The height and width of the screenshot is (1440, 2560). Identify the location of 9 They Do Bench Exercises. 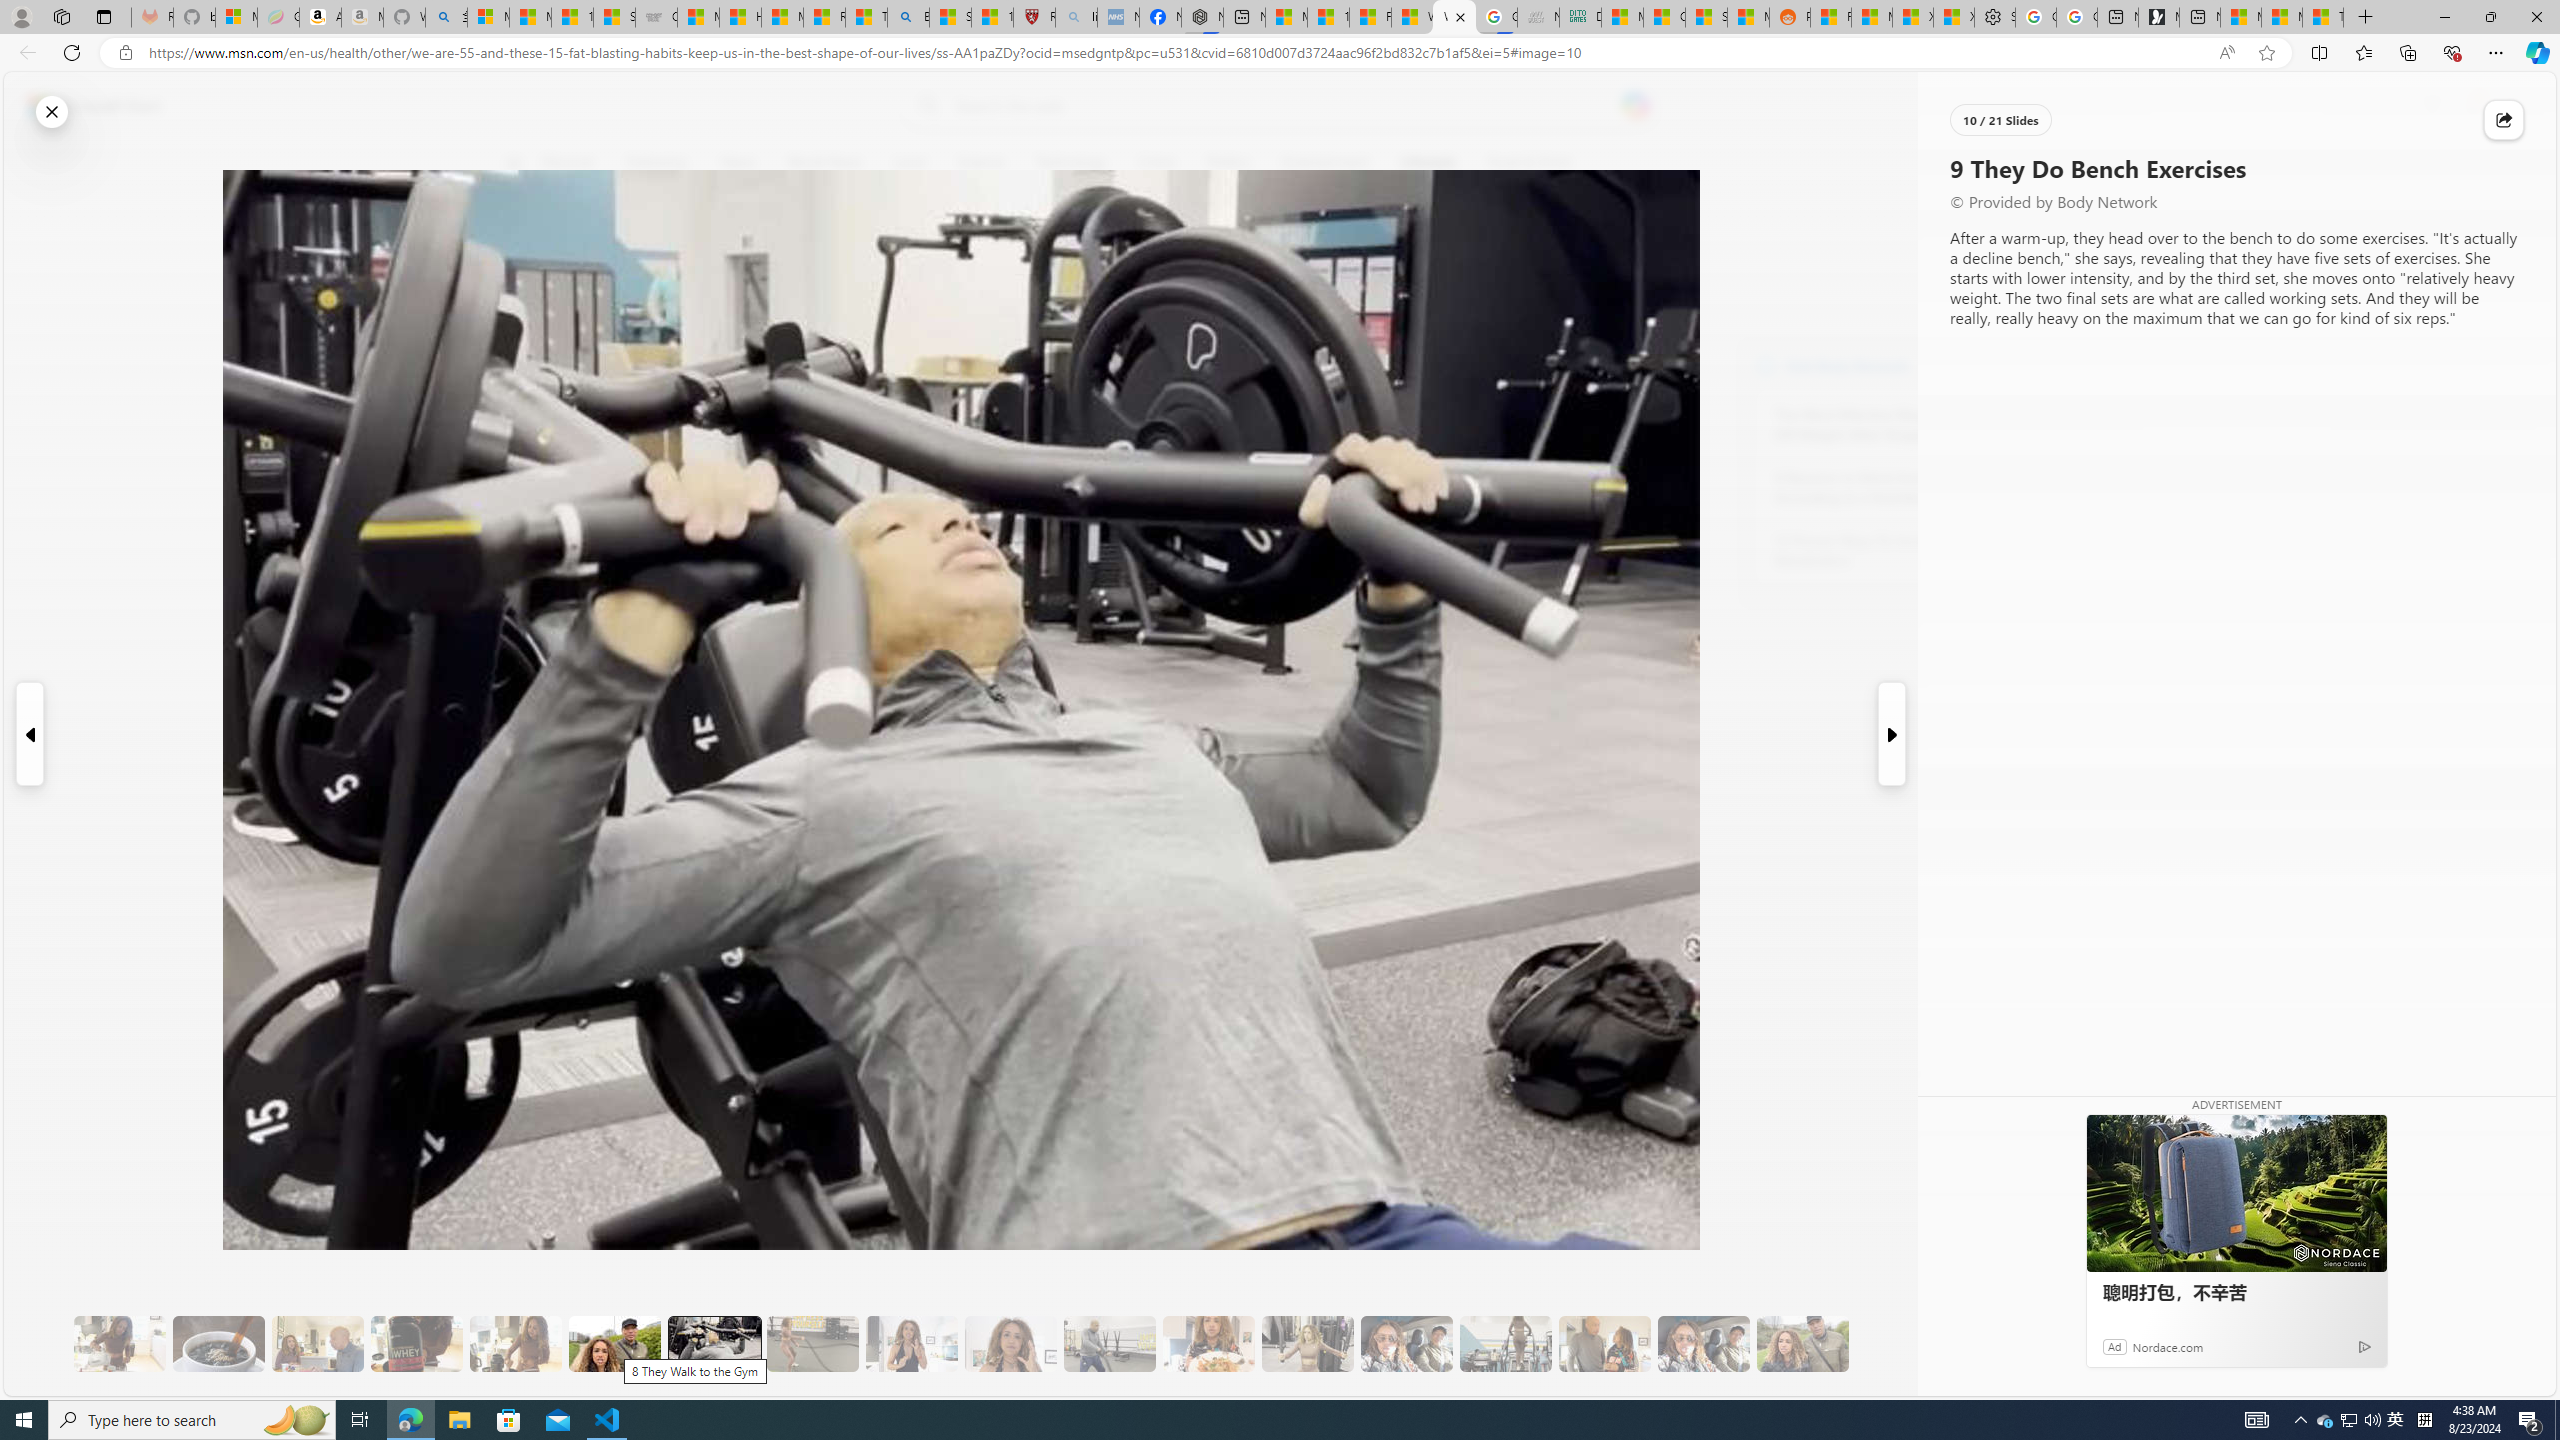
(715, 1344).